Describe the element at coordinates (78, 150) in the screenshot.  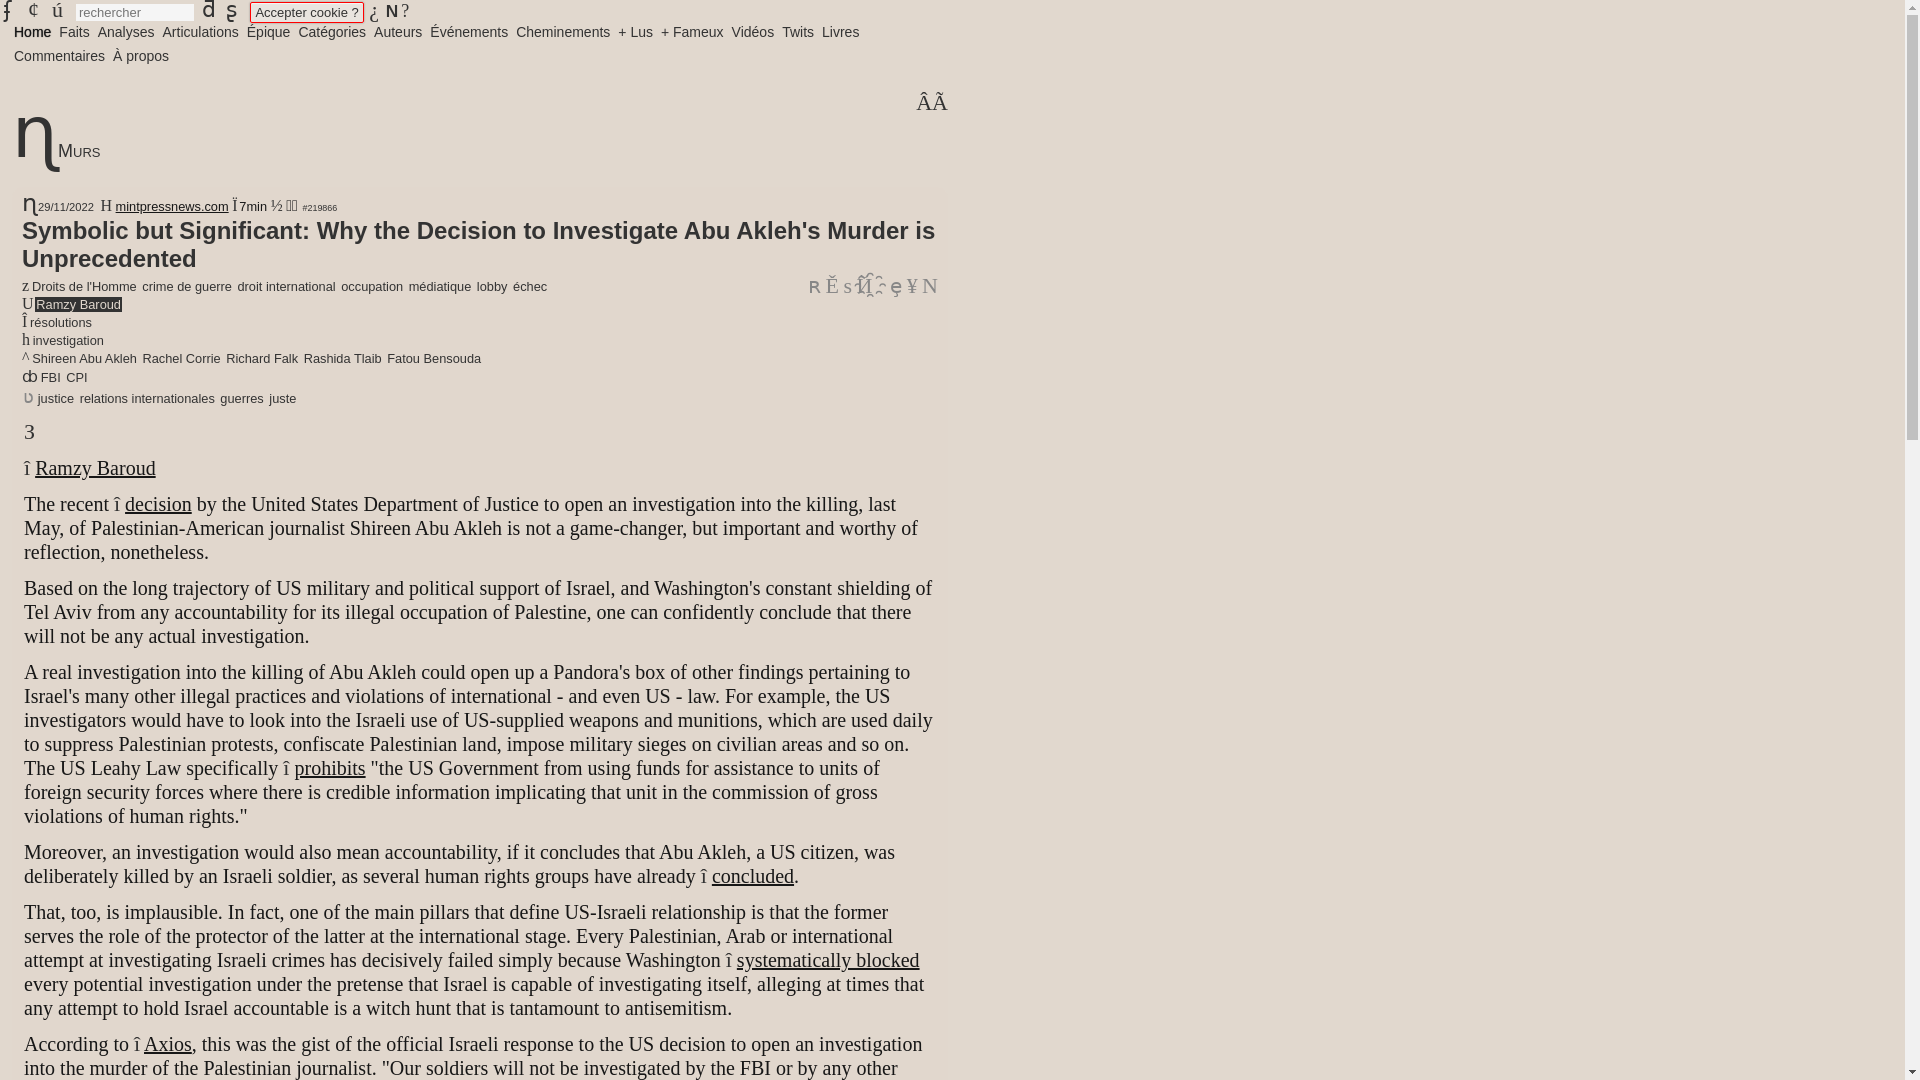
I see `Murs` at that location.